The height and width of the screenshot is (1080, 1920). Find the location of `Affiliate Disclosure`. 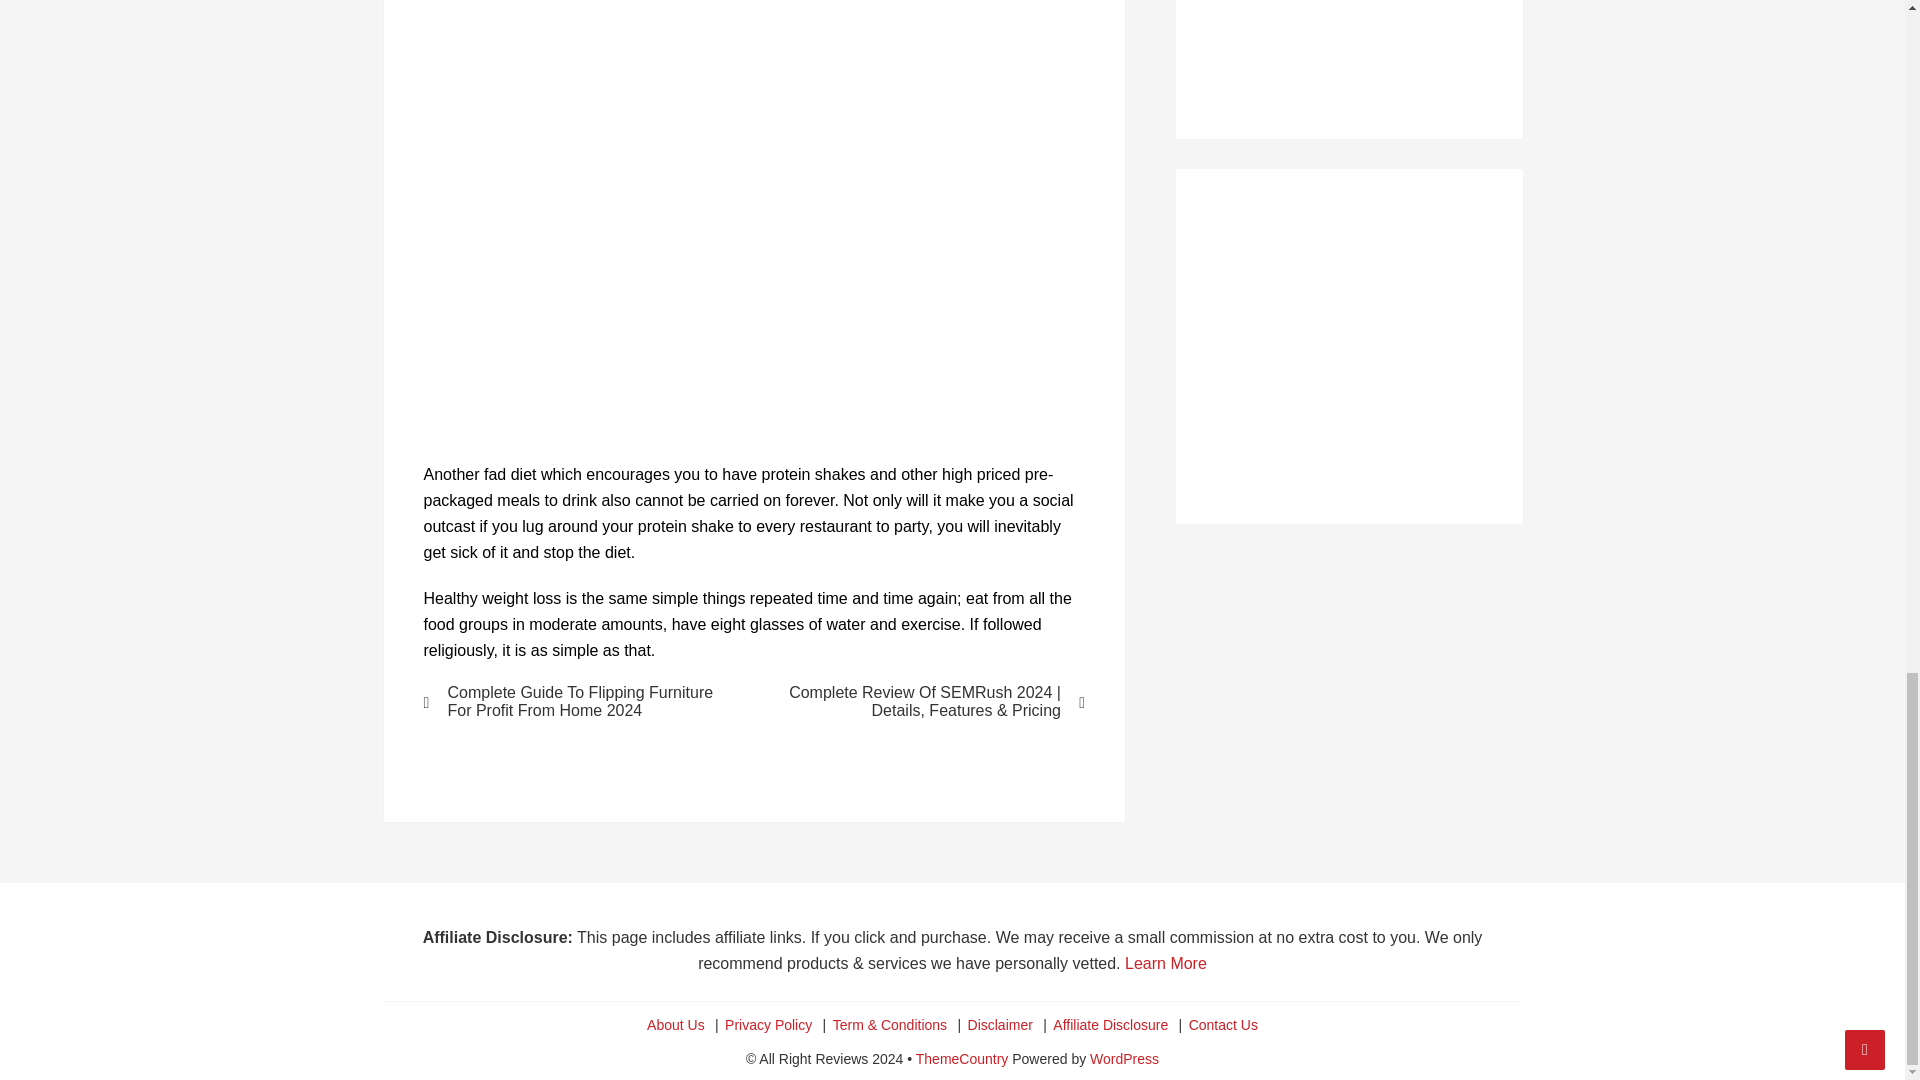

Affiliate Disclosure is located at coordinates (1110, 1025).